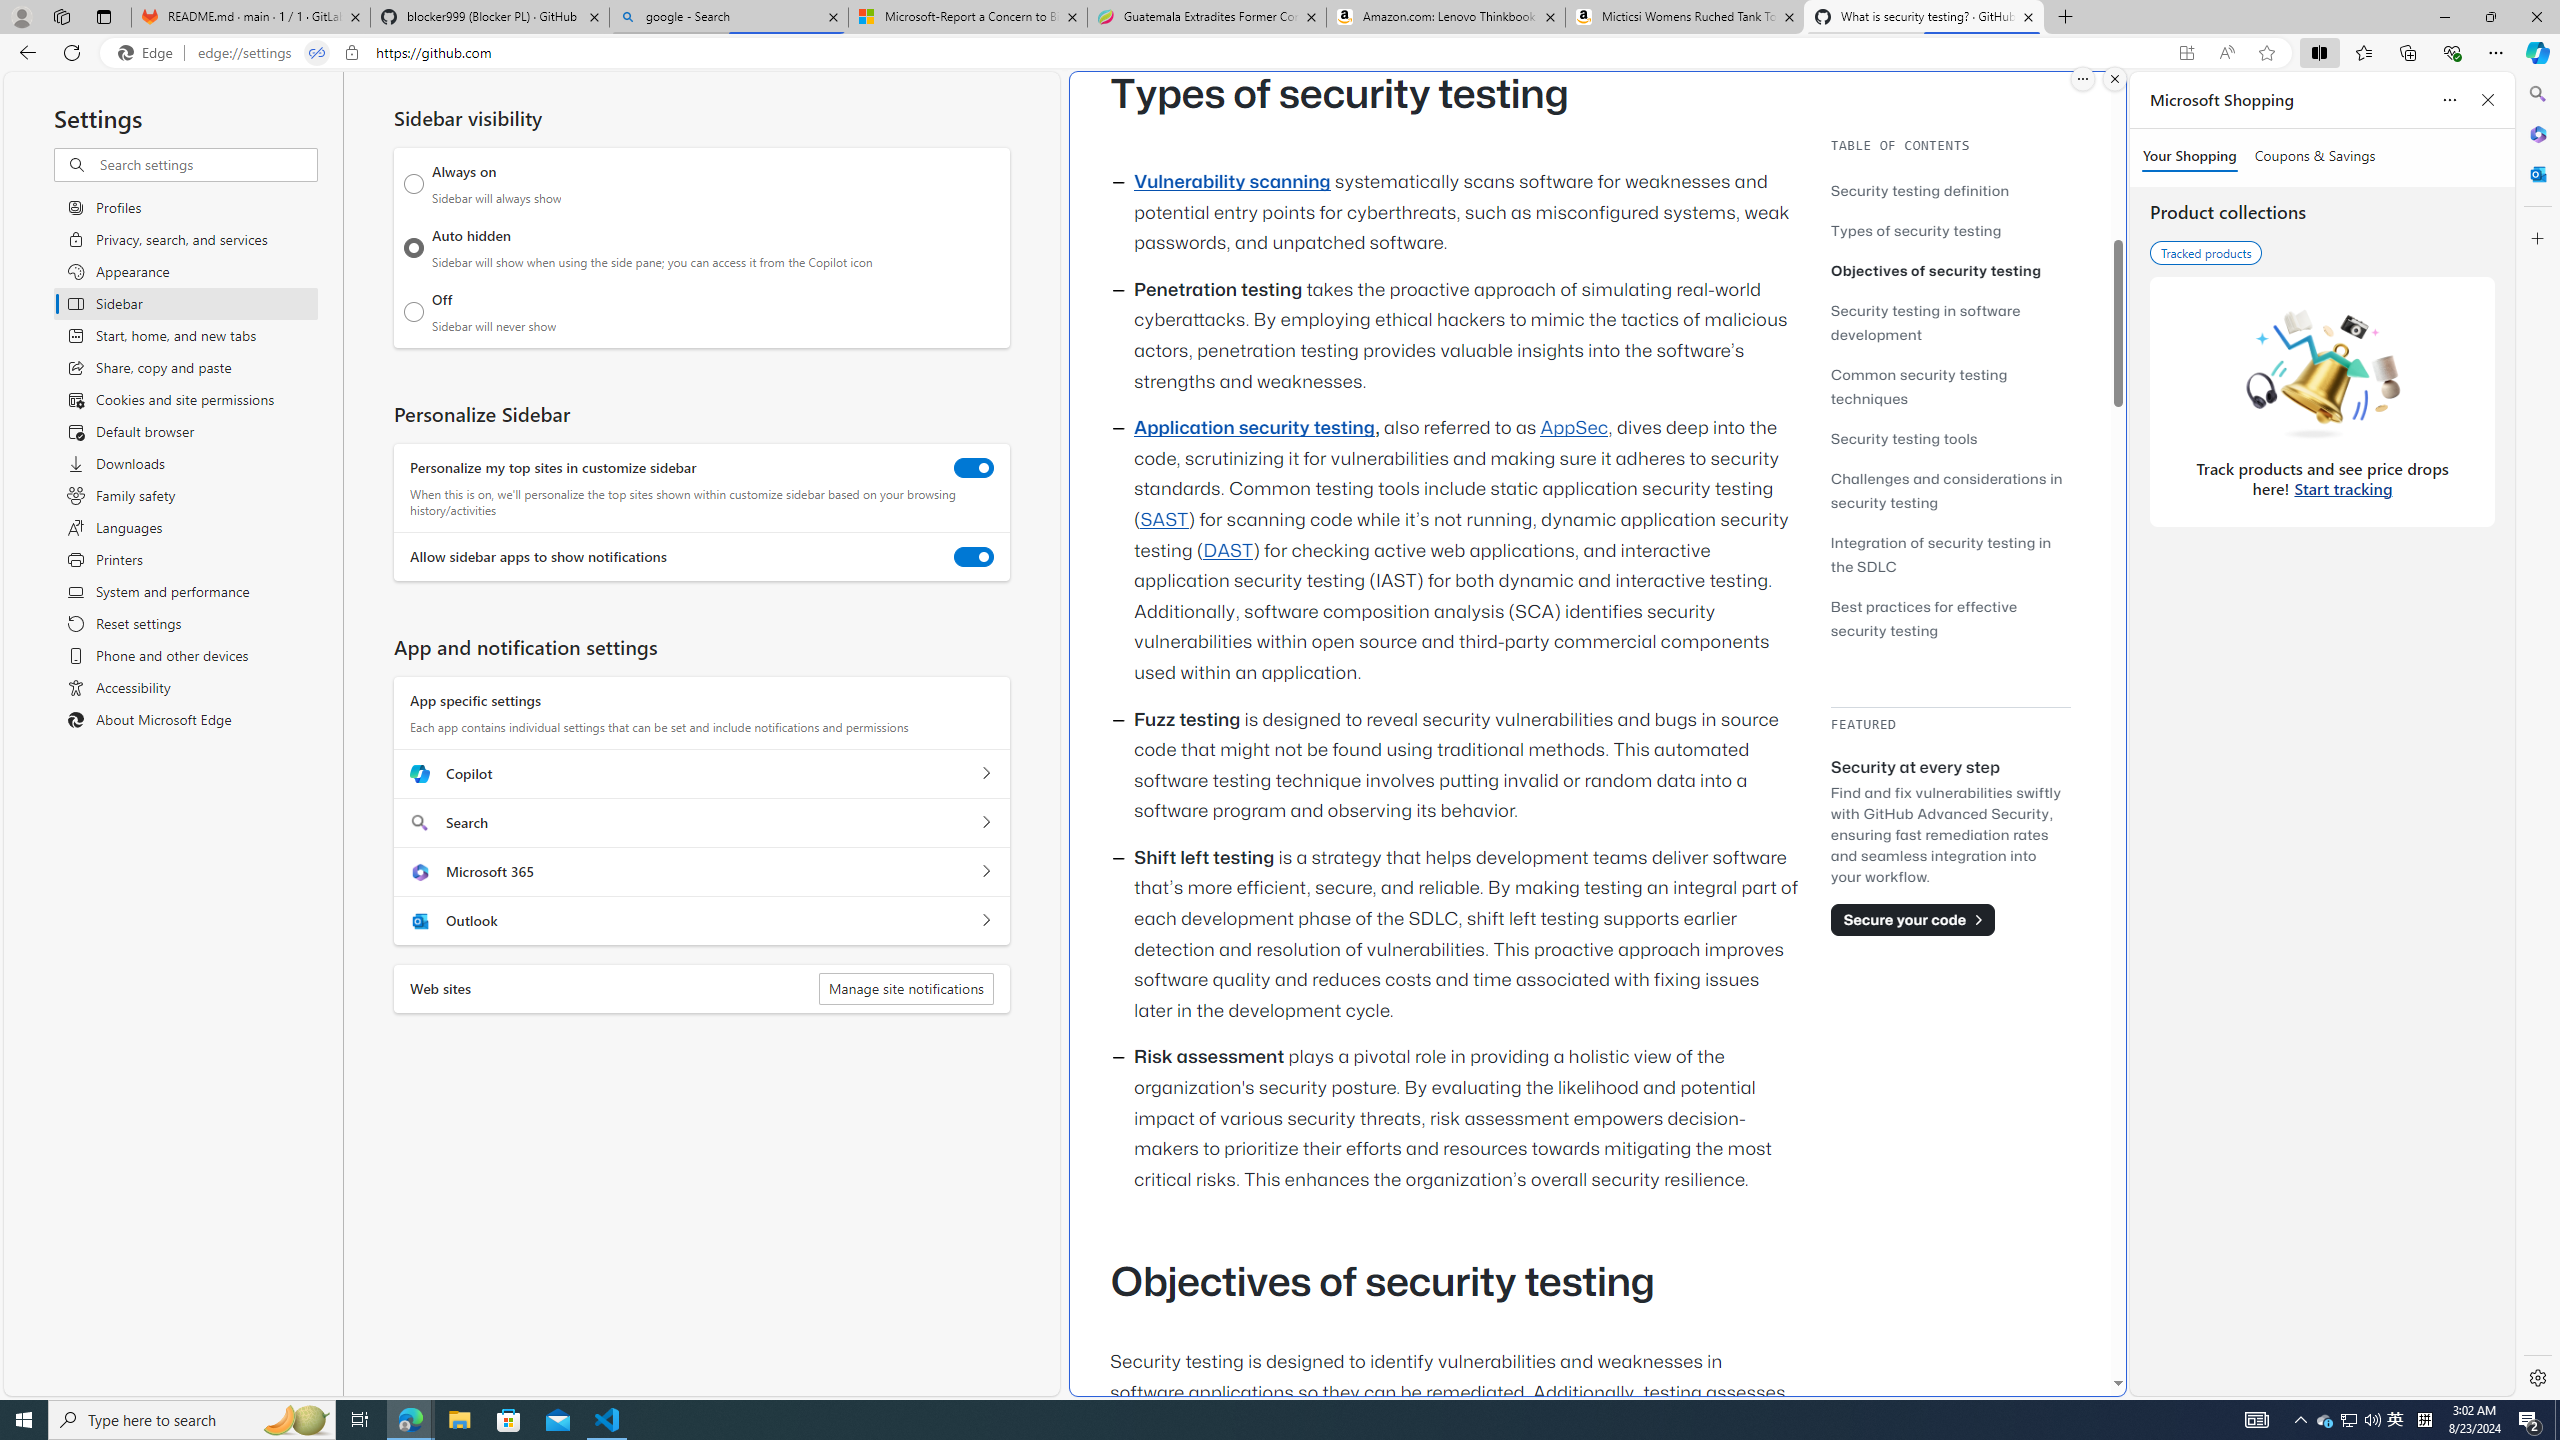 The height and width of the screenshot is (1440, 2560). I want to click on SAST, so click(1163, 520).